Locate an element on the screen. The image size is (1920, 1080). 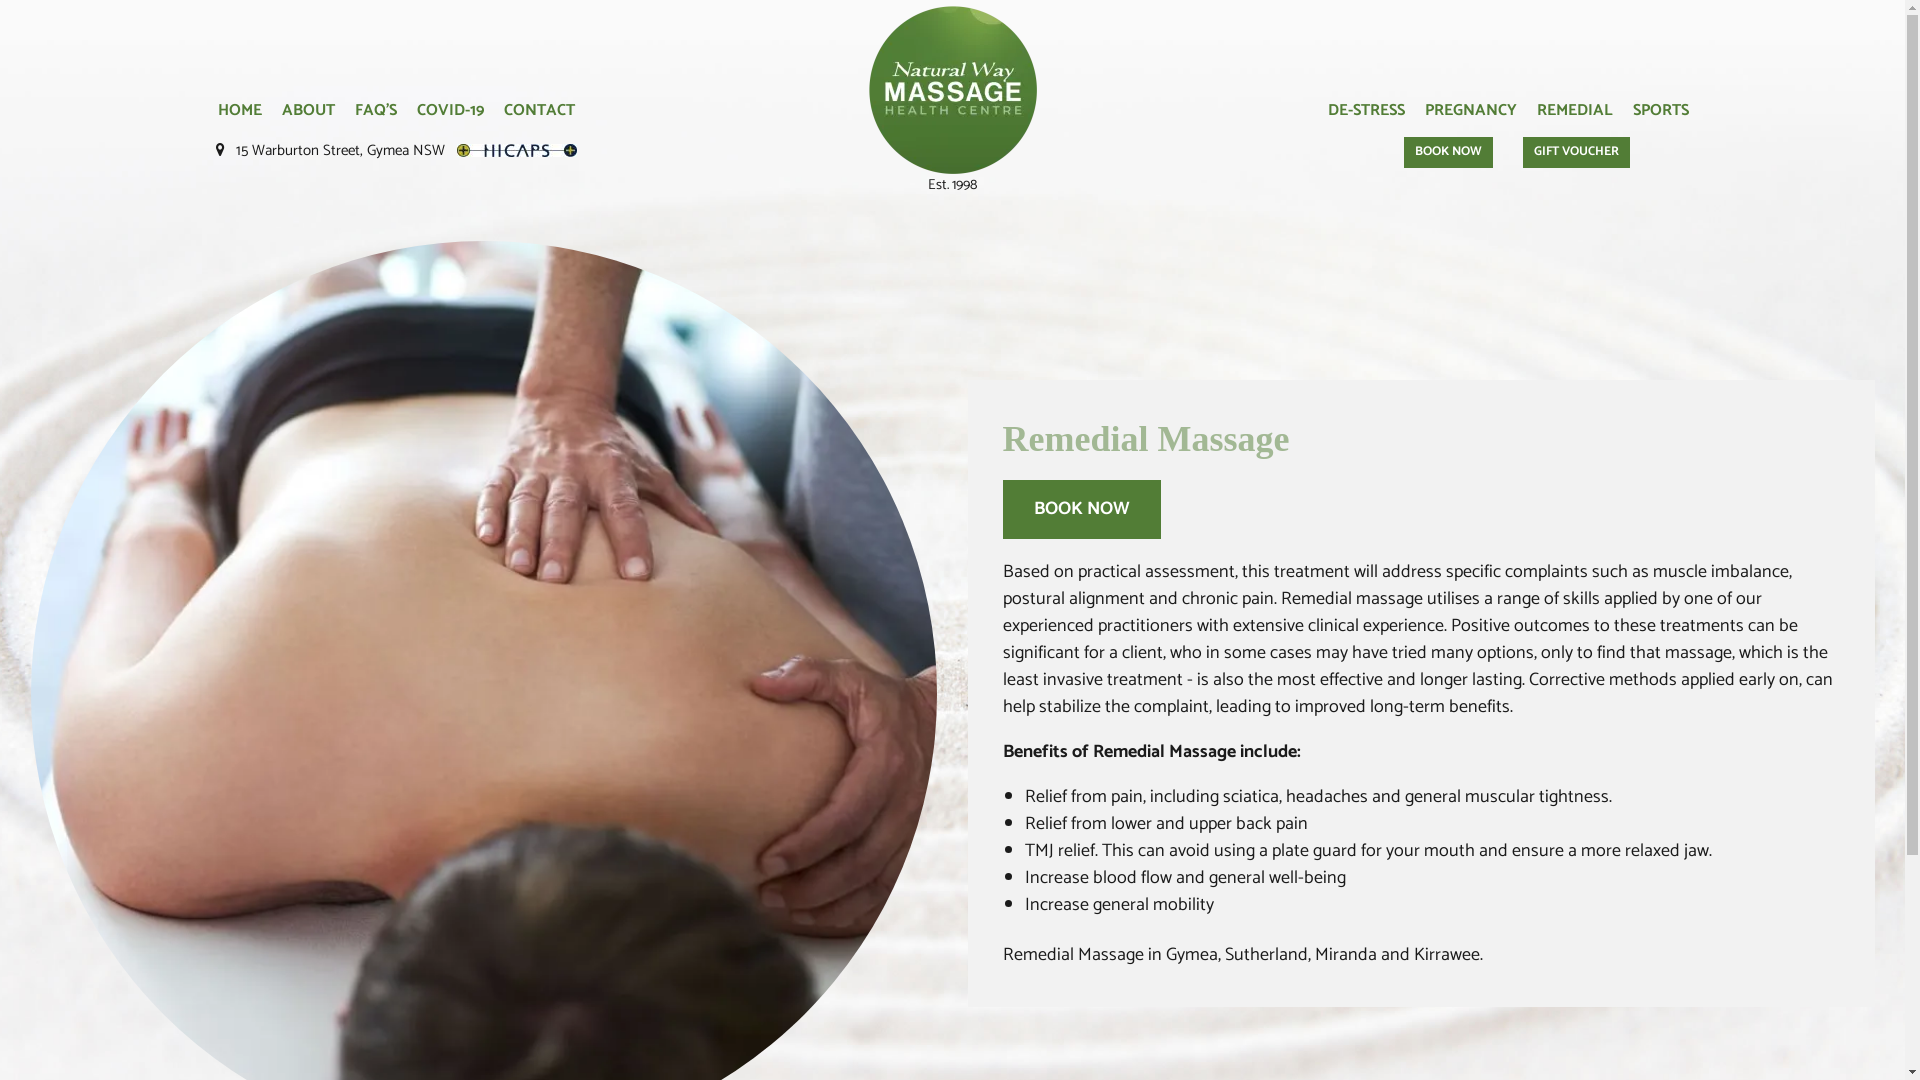
BOOK NOW is located at coordinates (1448, 152).